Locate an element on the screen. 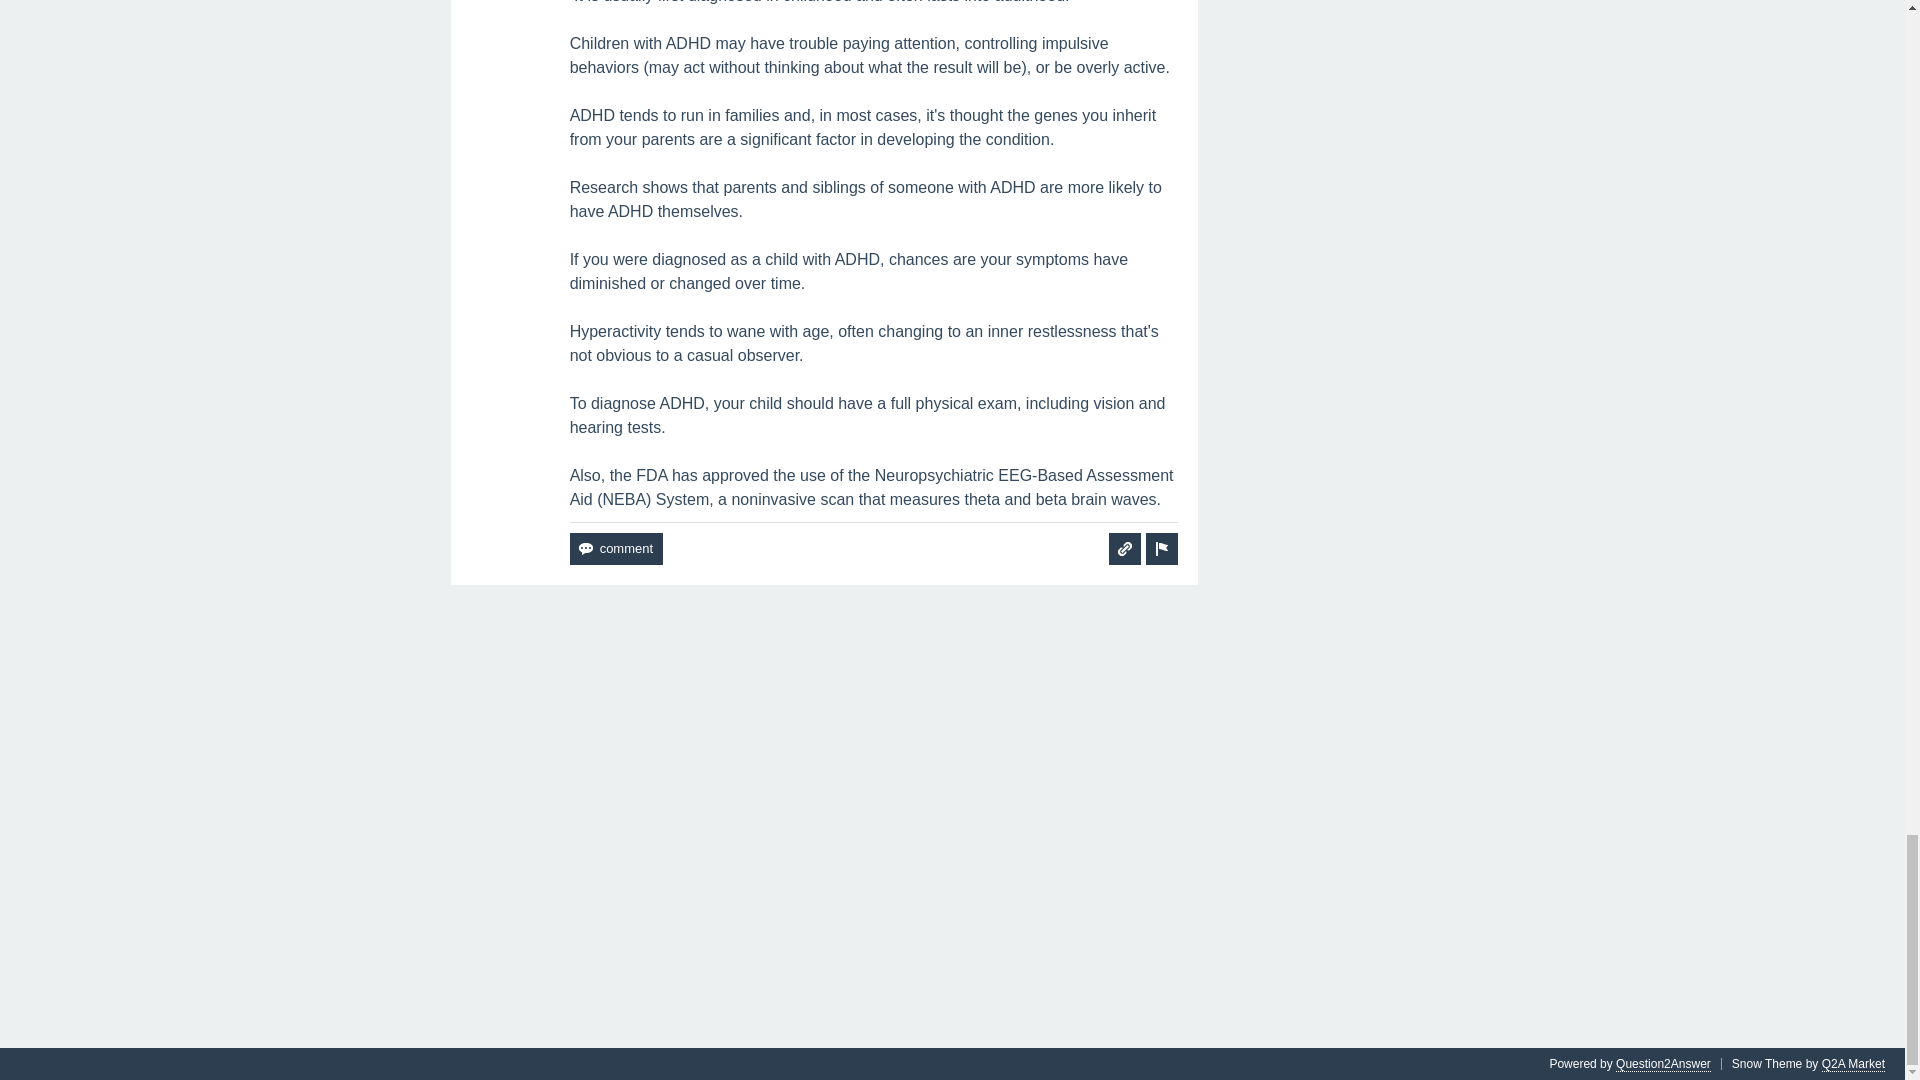 This screenshot has height=1080, width=1920. Ask a new question relating to this answer is located at coordinates (1124, 548).